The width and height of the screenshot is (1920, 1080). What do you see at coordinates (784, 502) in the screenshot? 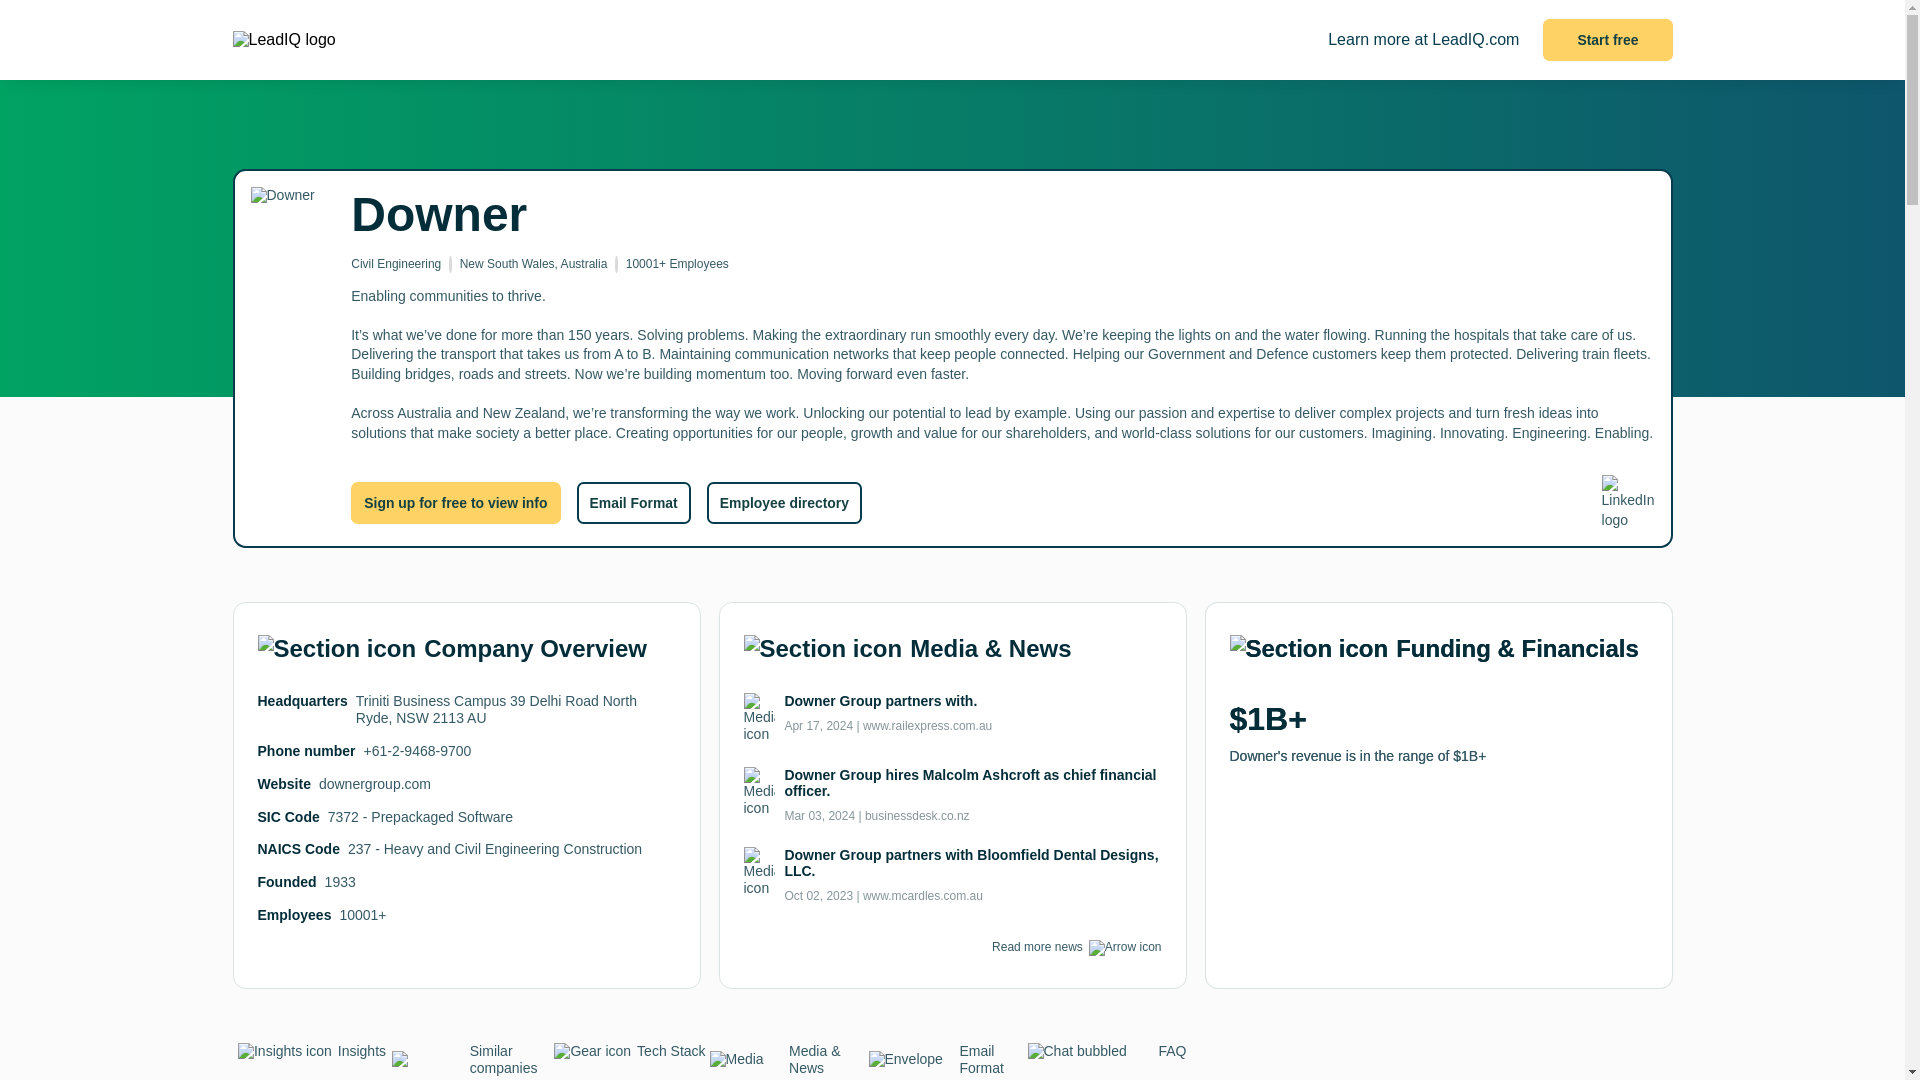
I see `Employee directory` at bounding box center [784, 502].